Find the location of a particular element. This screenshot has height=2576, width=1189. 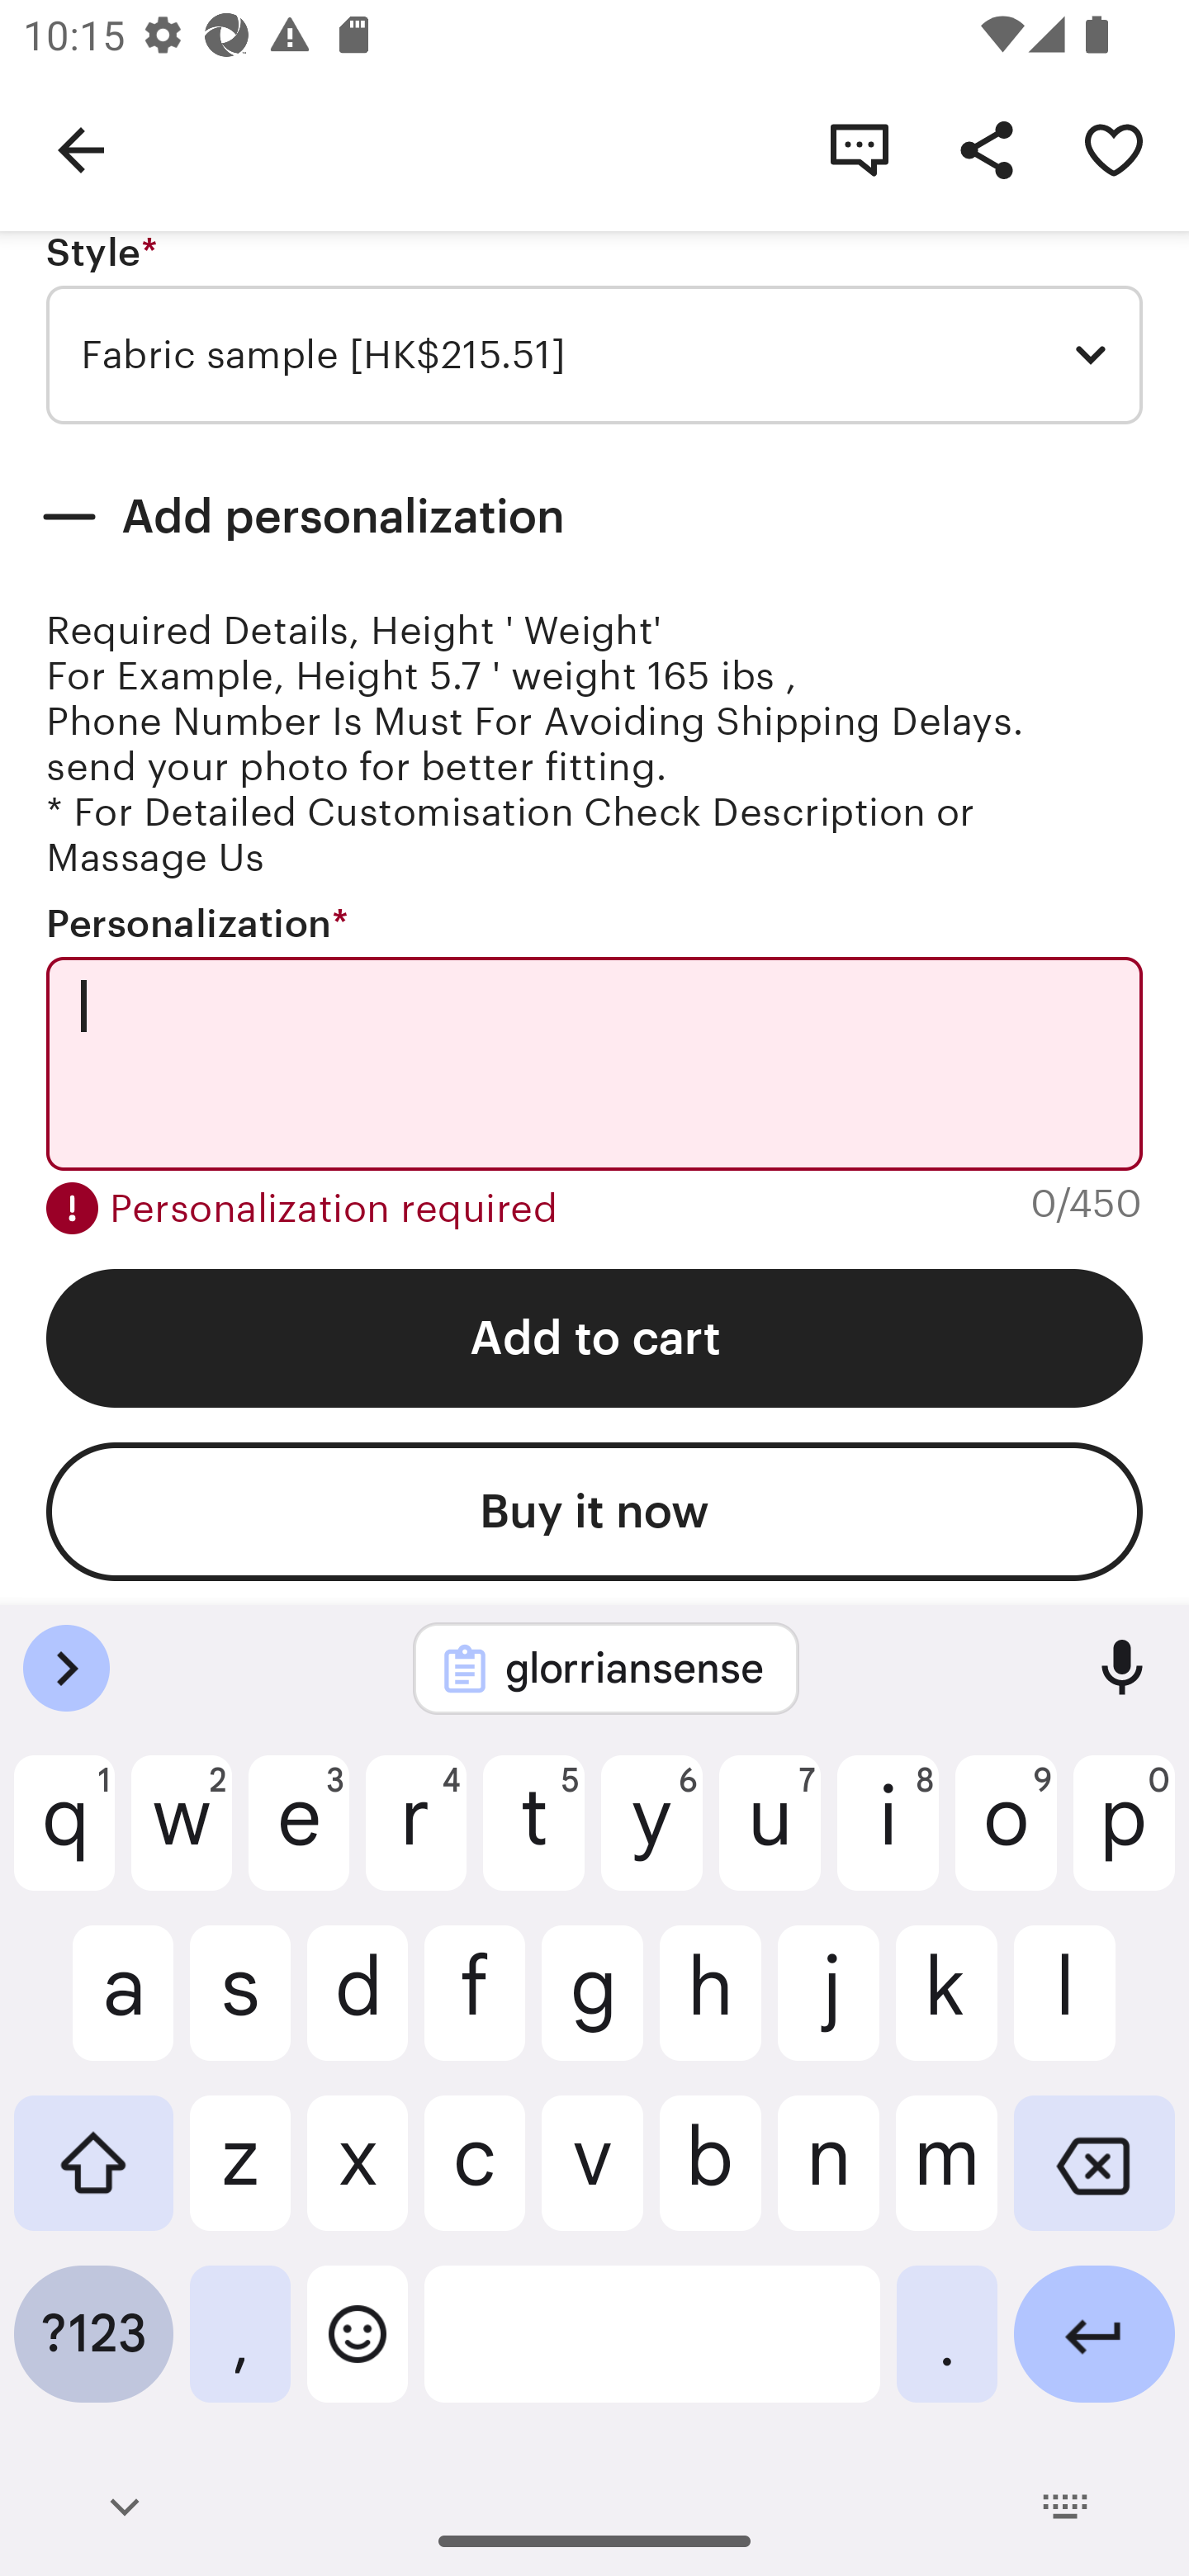

Buy it now is located at coordinates (594, 1512).